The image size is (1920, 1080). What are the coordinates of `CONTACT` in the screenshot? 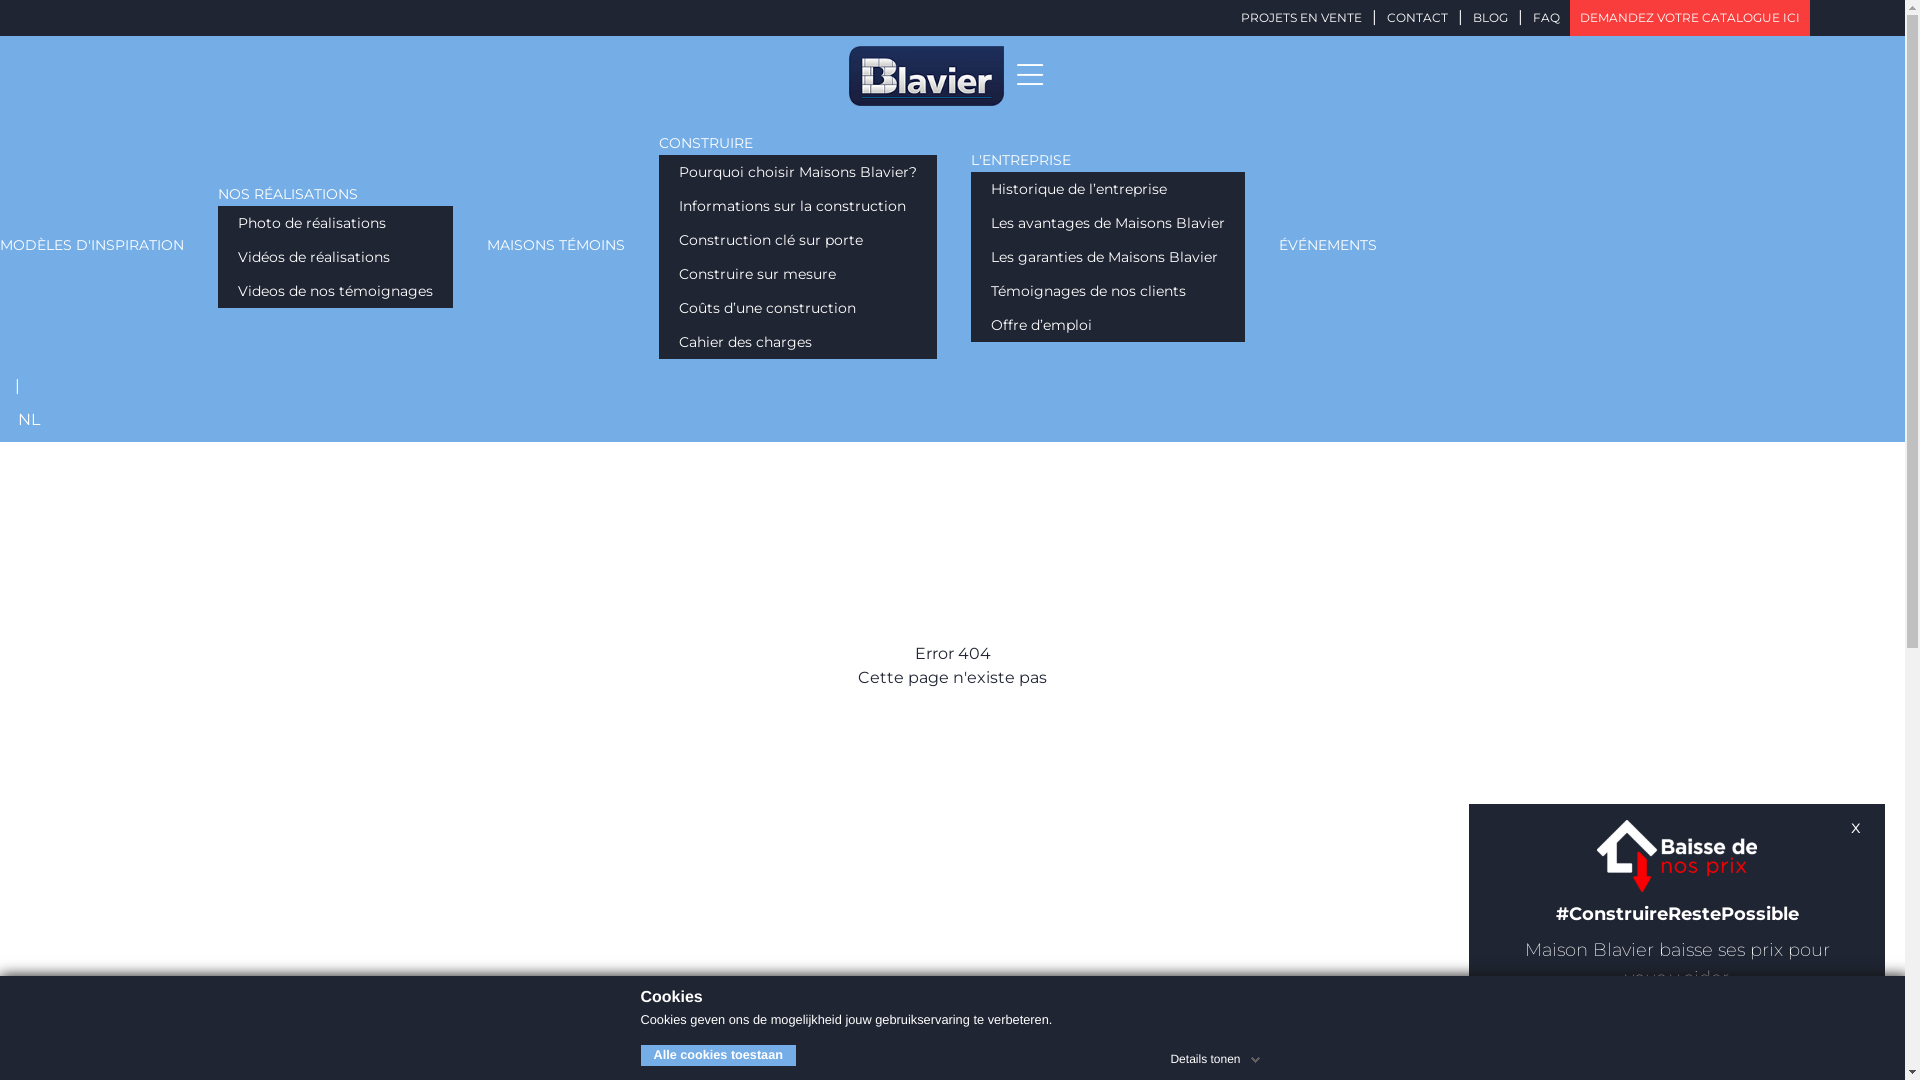 It's located at (1418, 18).